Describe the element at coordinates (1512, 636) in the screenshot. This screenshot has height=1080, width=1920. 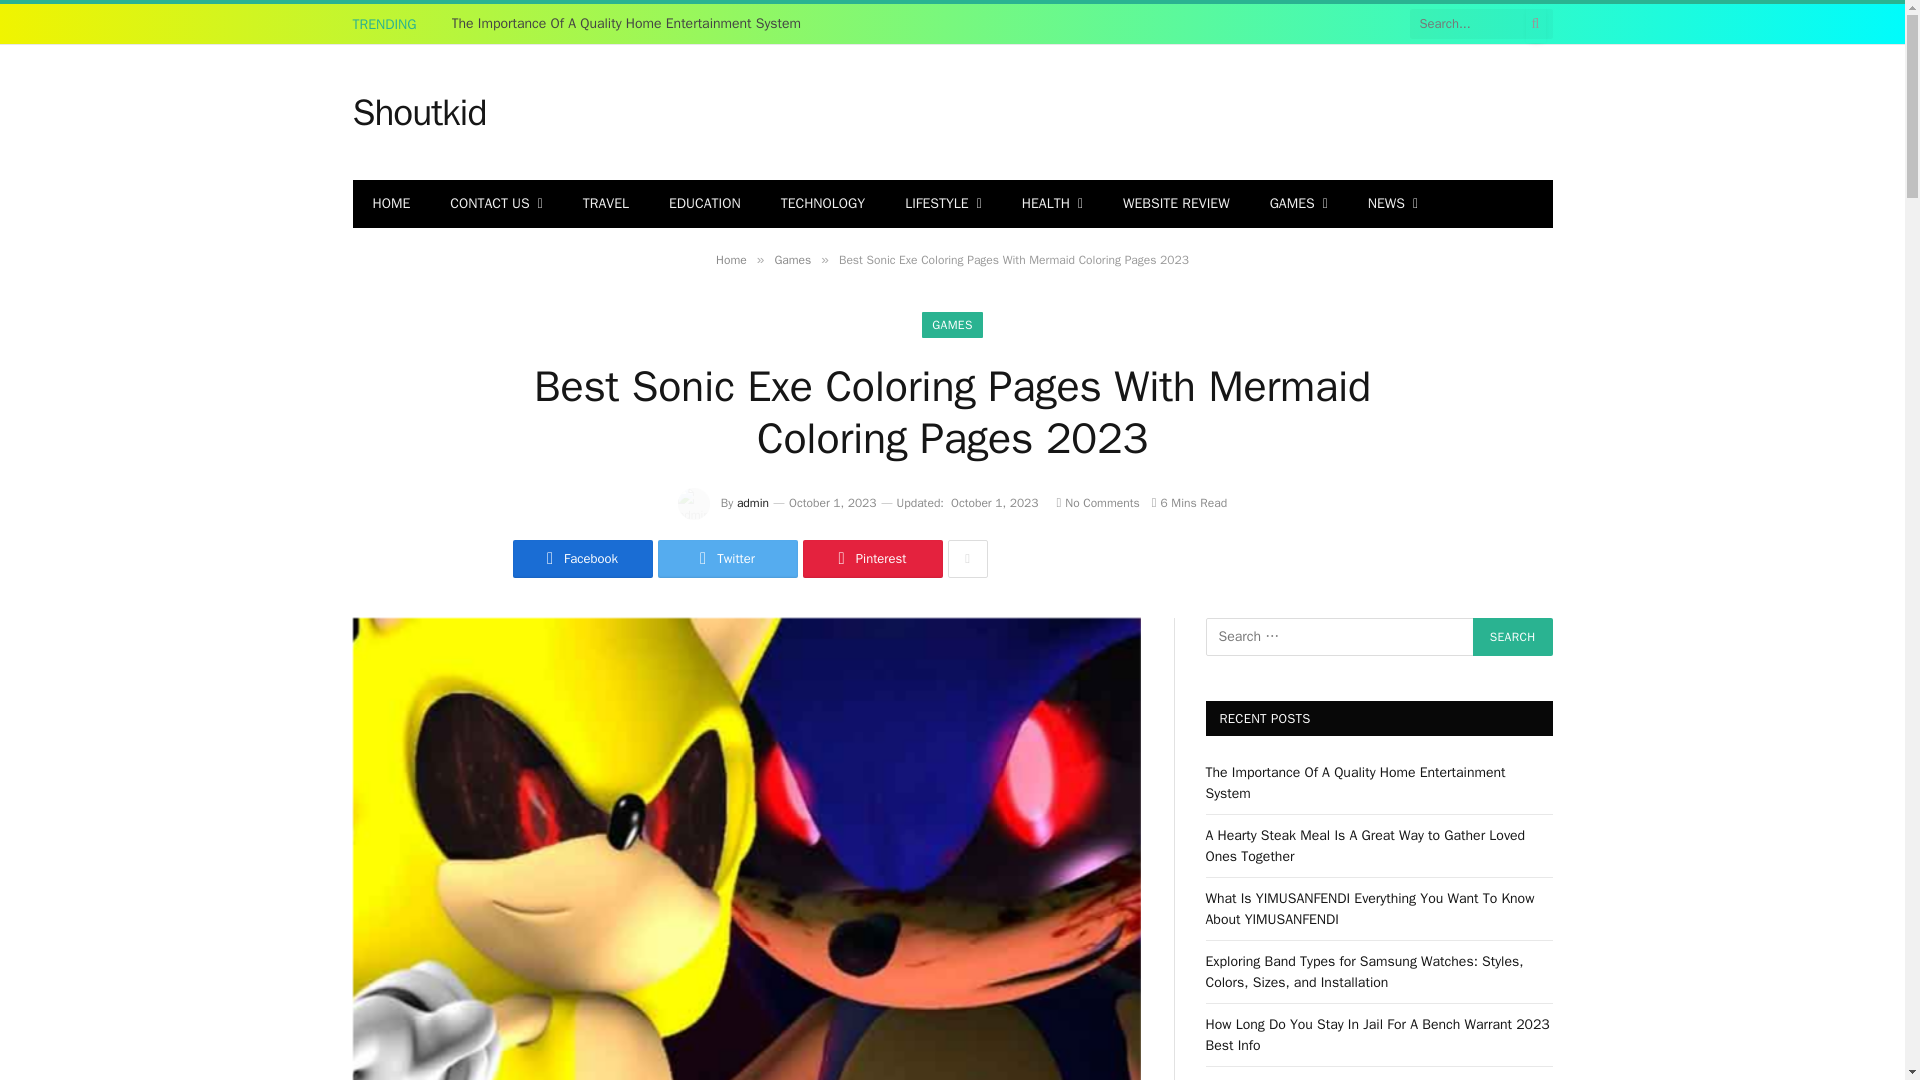
I see `Search` at that location.